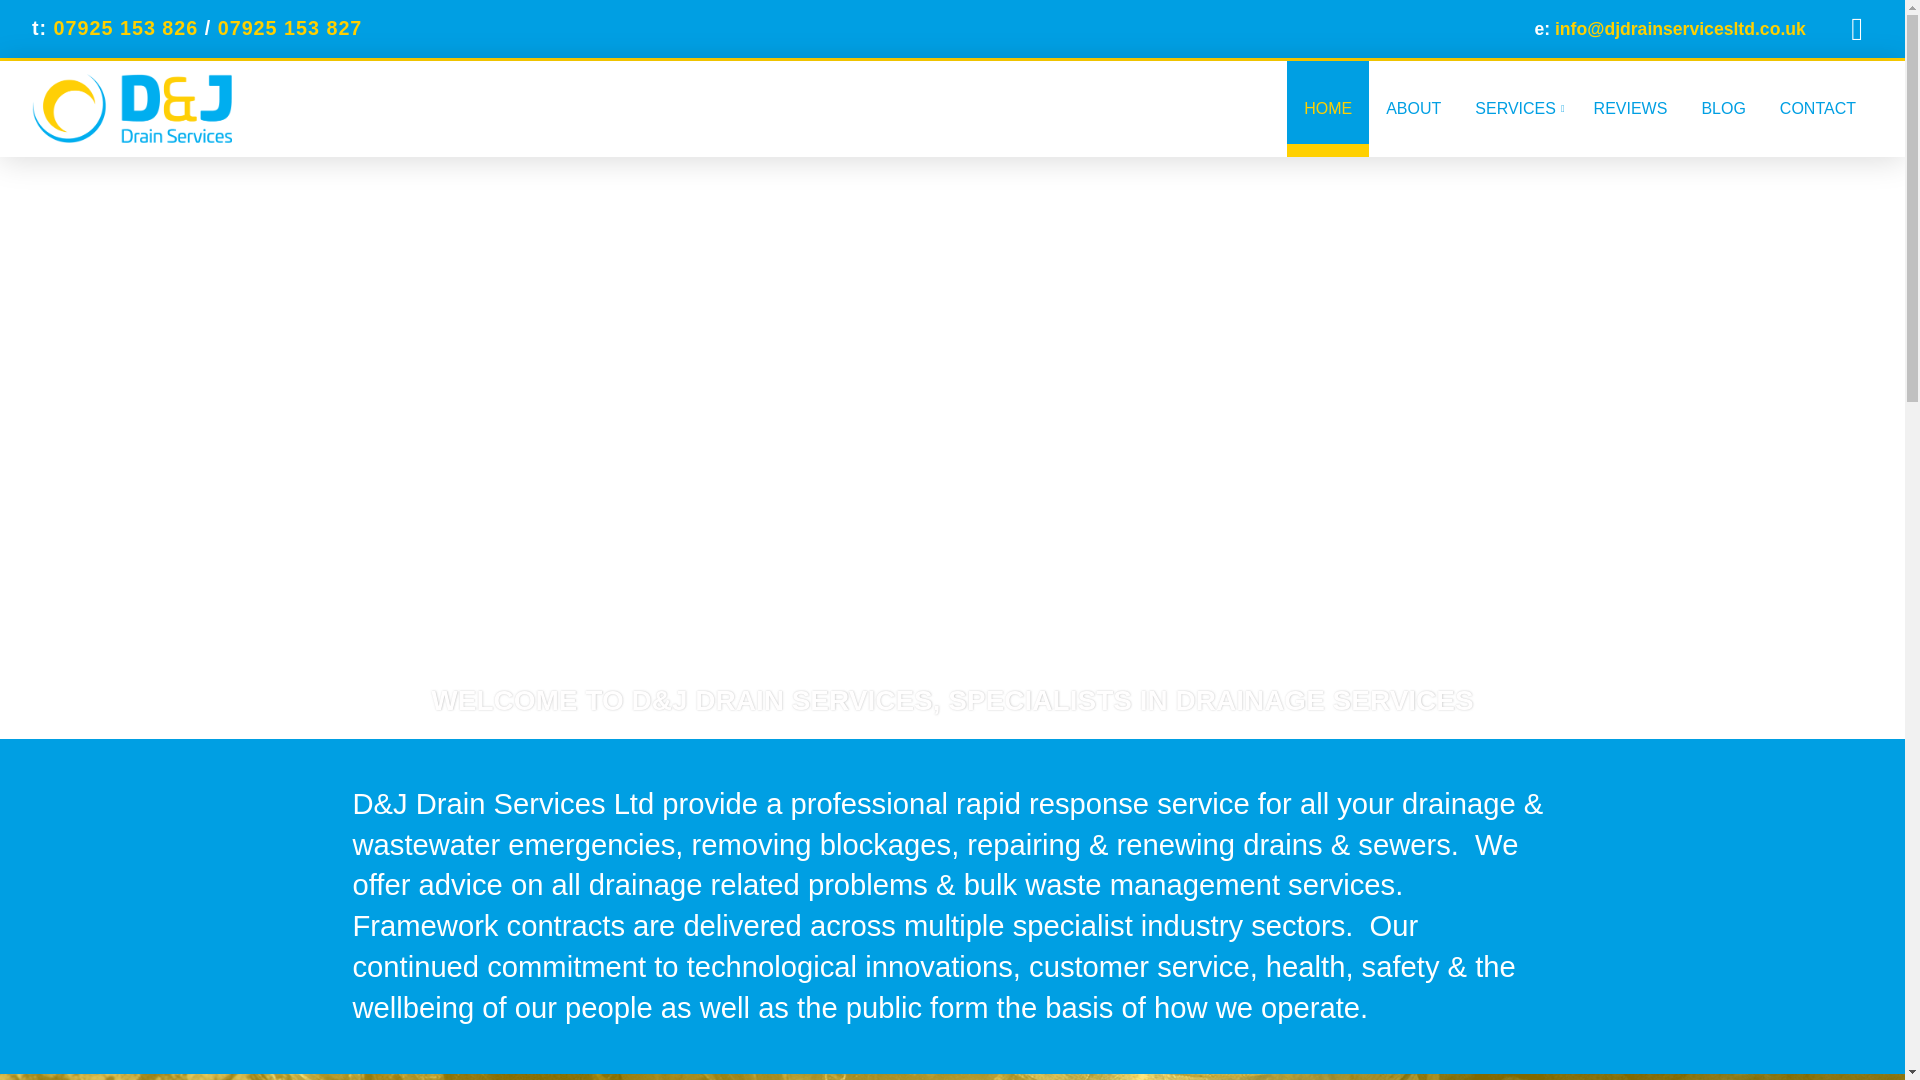  Describe the element at coordinates (1412, 108) in the screenshot. I see `ABOUT` at that location.